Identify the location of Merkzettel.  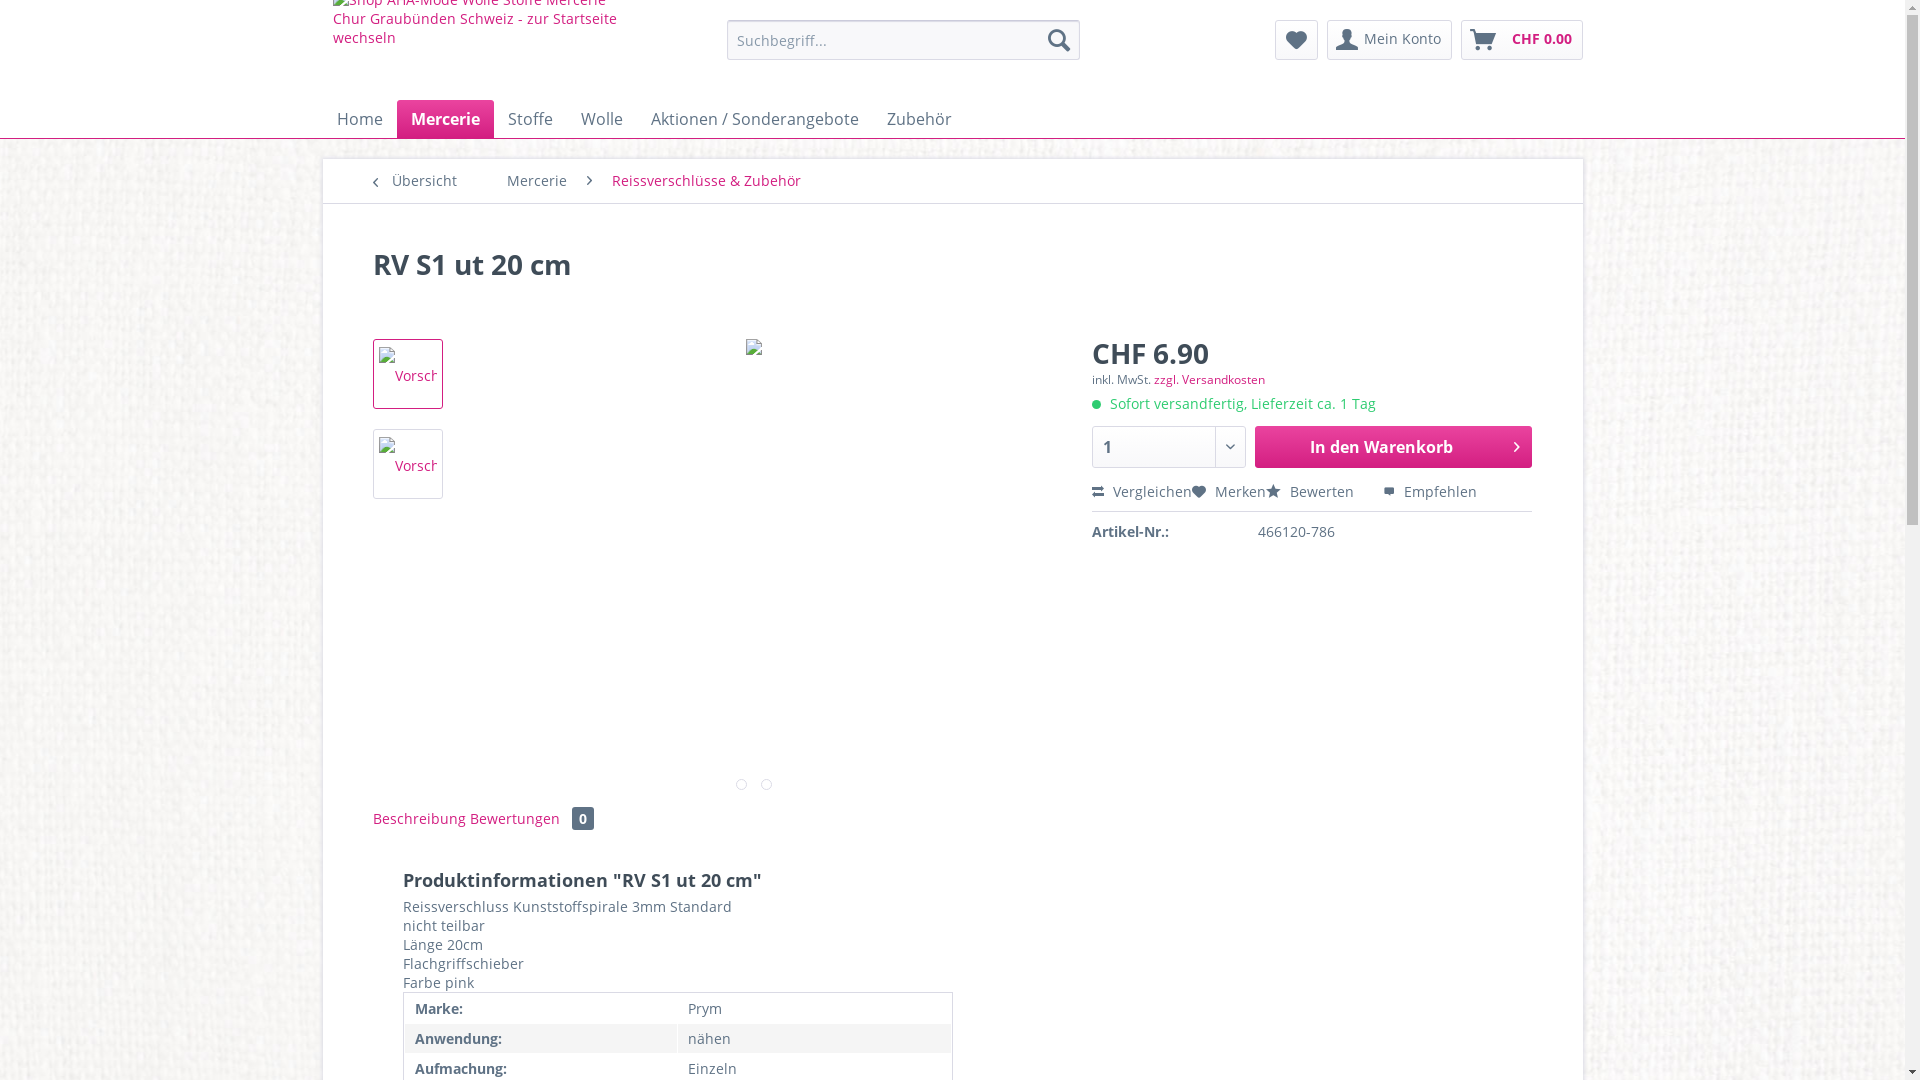
(1296, 40).